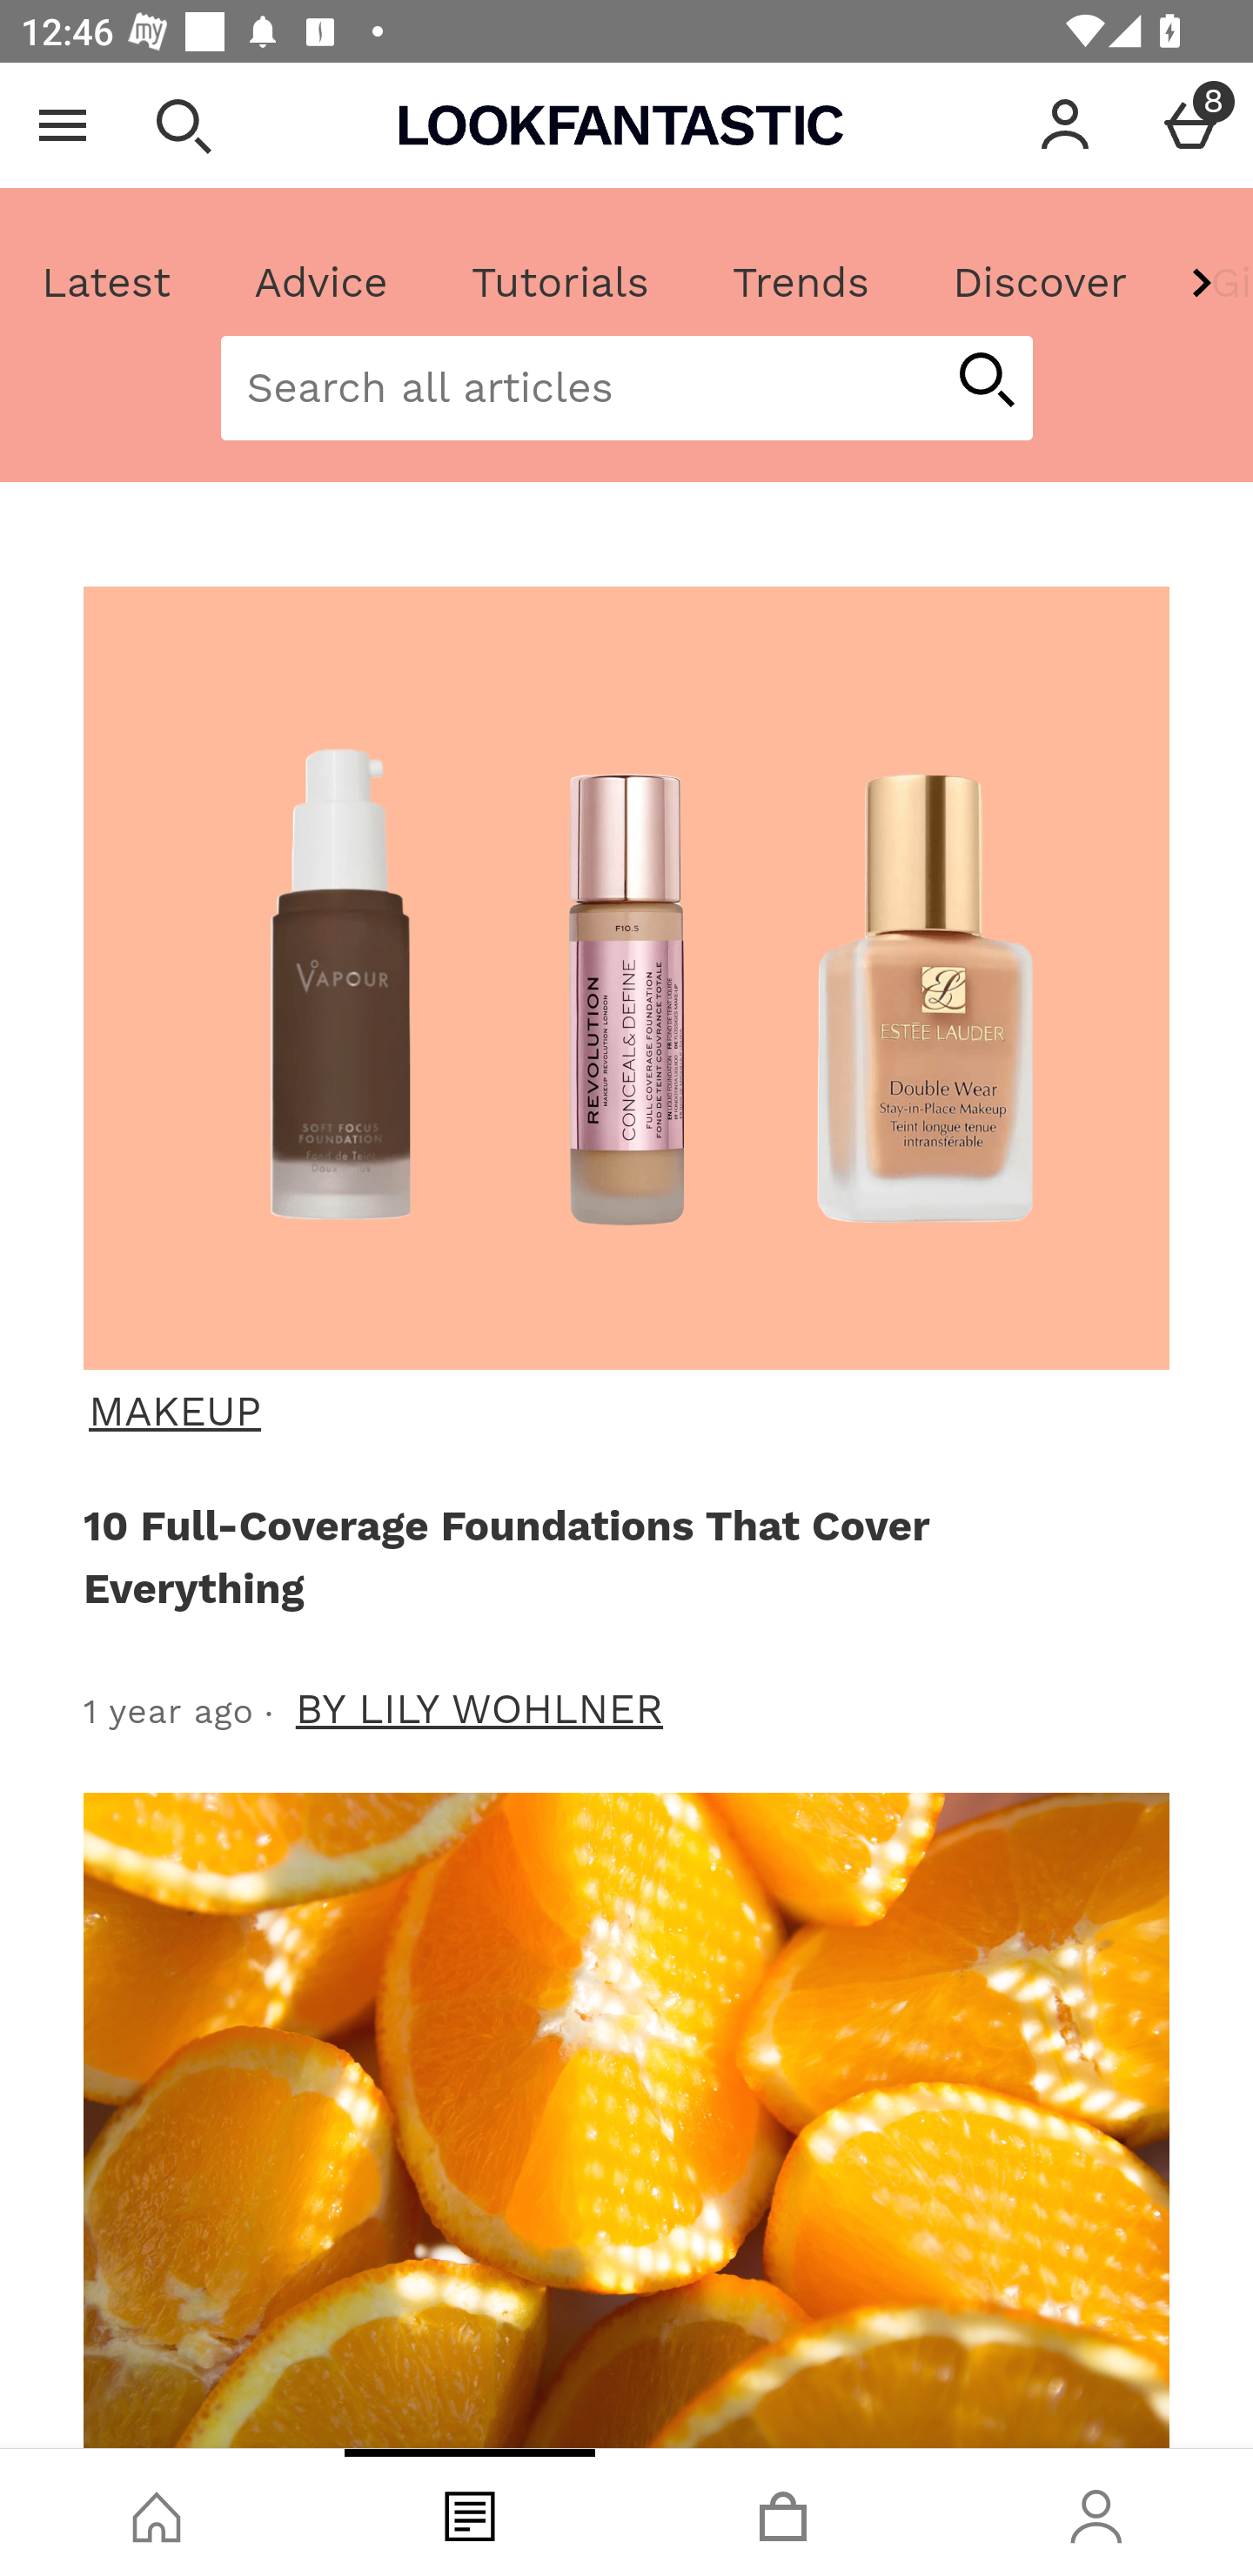  Describe the element at coordinates (480, 1709) in the screenshot. I see `BY LILY WOHLNER` at that location.